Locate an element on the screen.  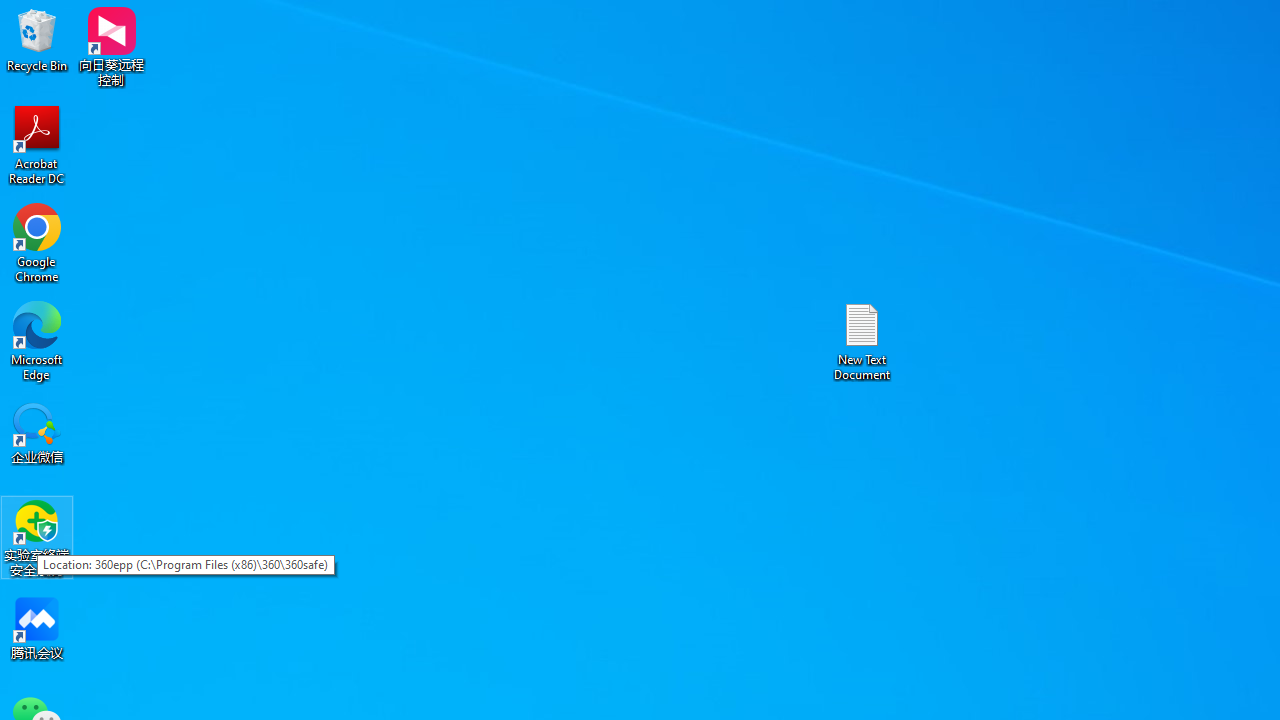
Google Chrome is located at coordinates (37, 242).